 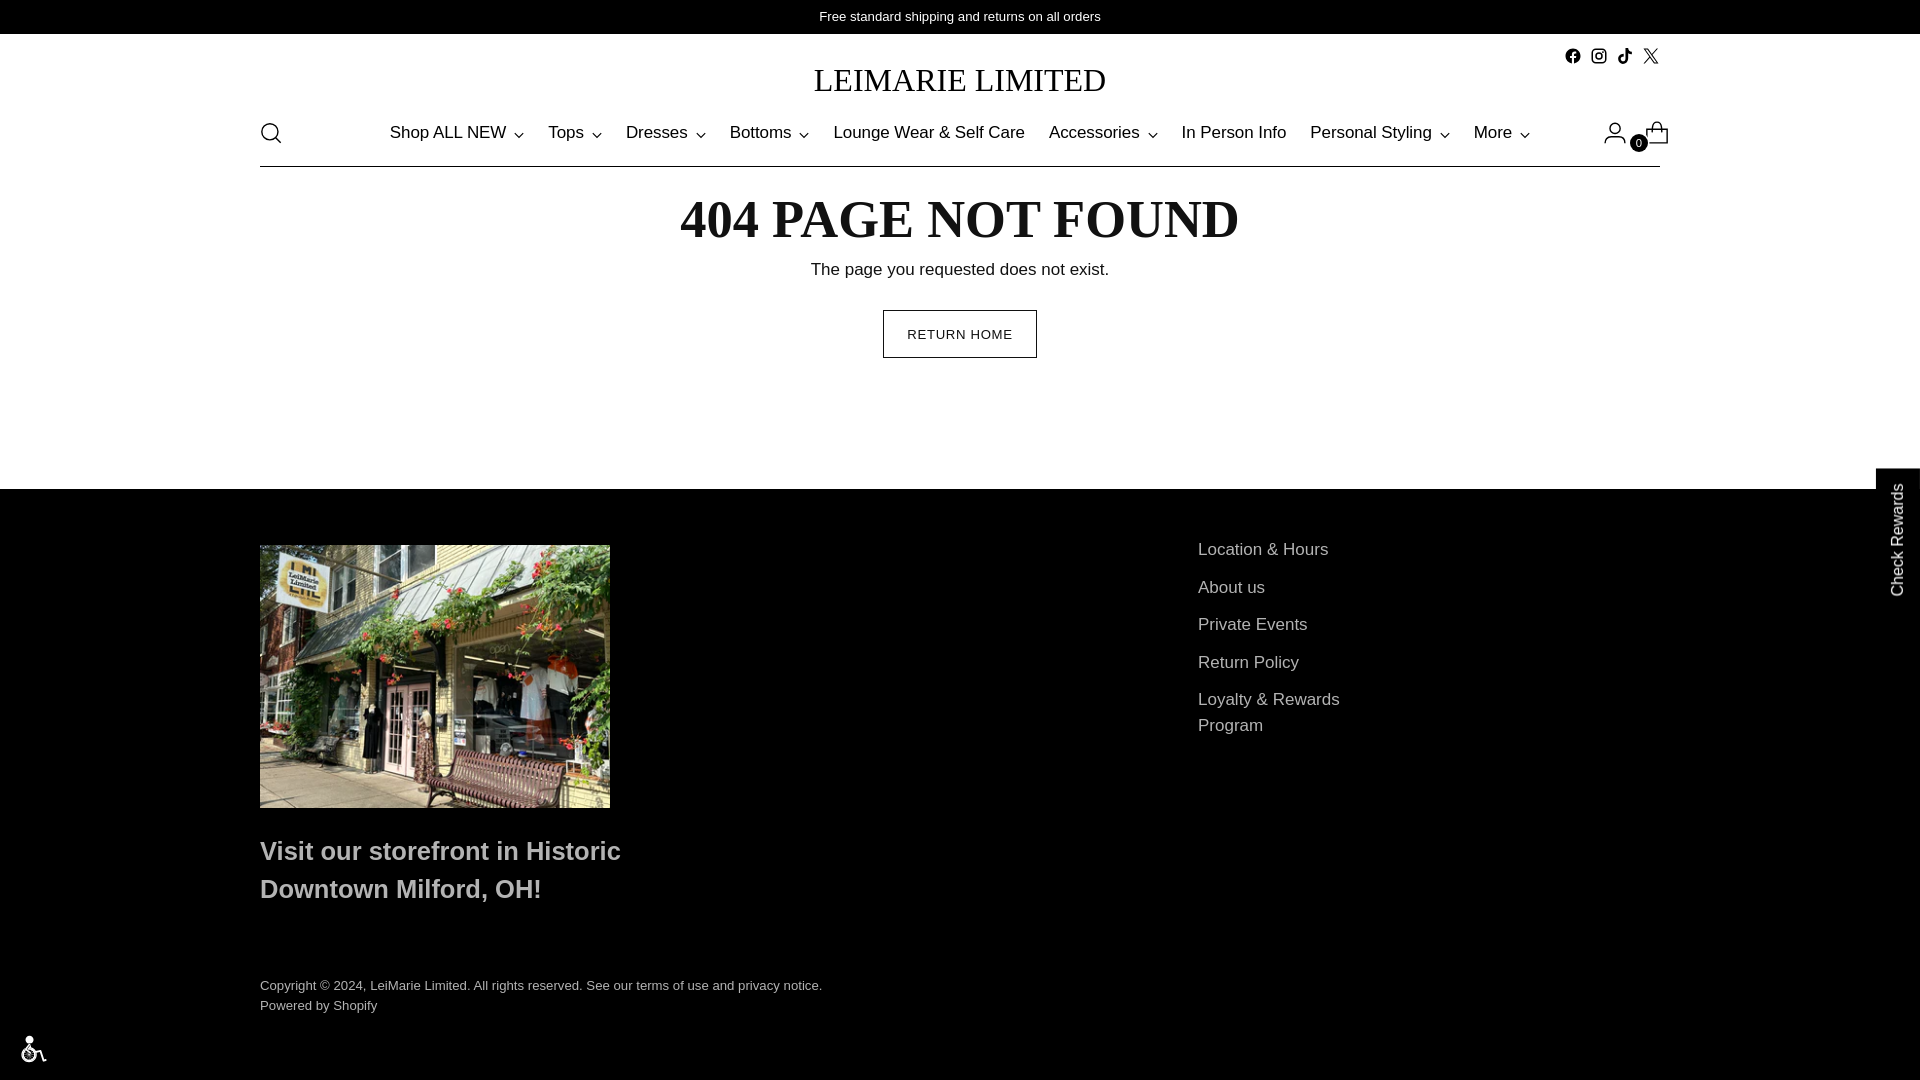 I want to click on LEIMARIE LIMITED, so click(x=960, y=80).